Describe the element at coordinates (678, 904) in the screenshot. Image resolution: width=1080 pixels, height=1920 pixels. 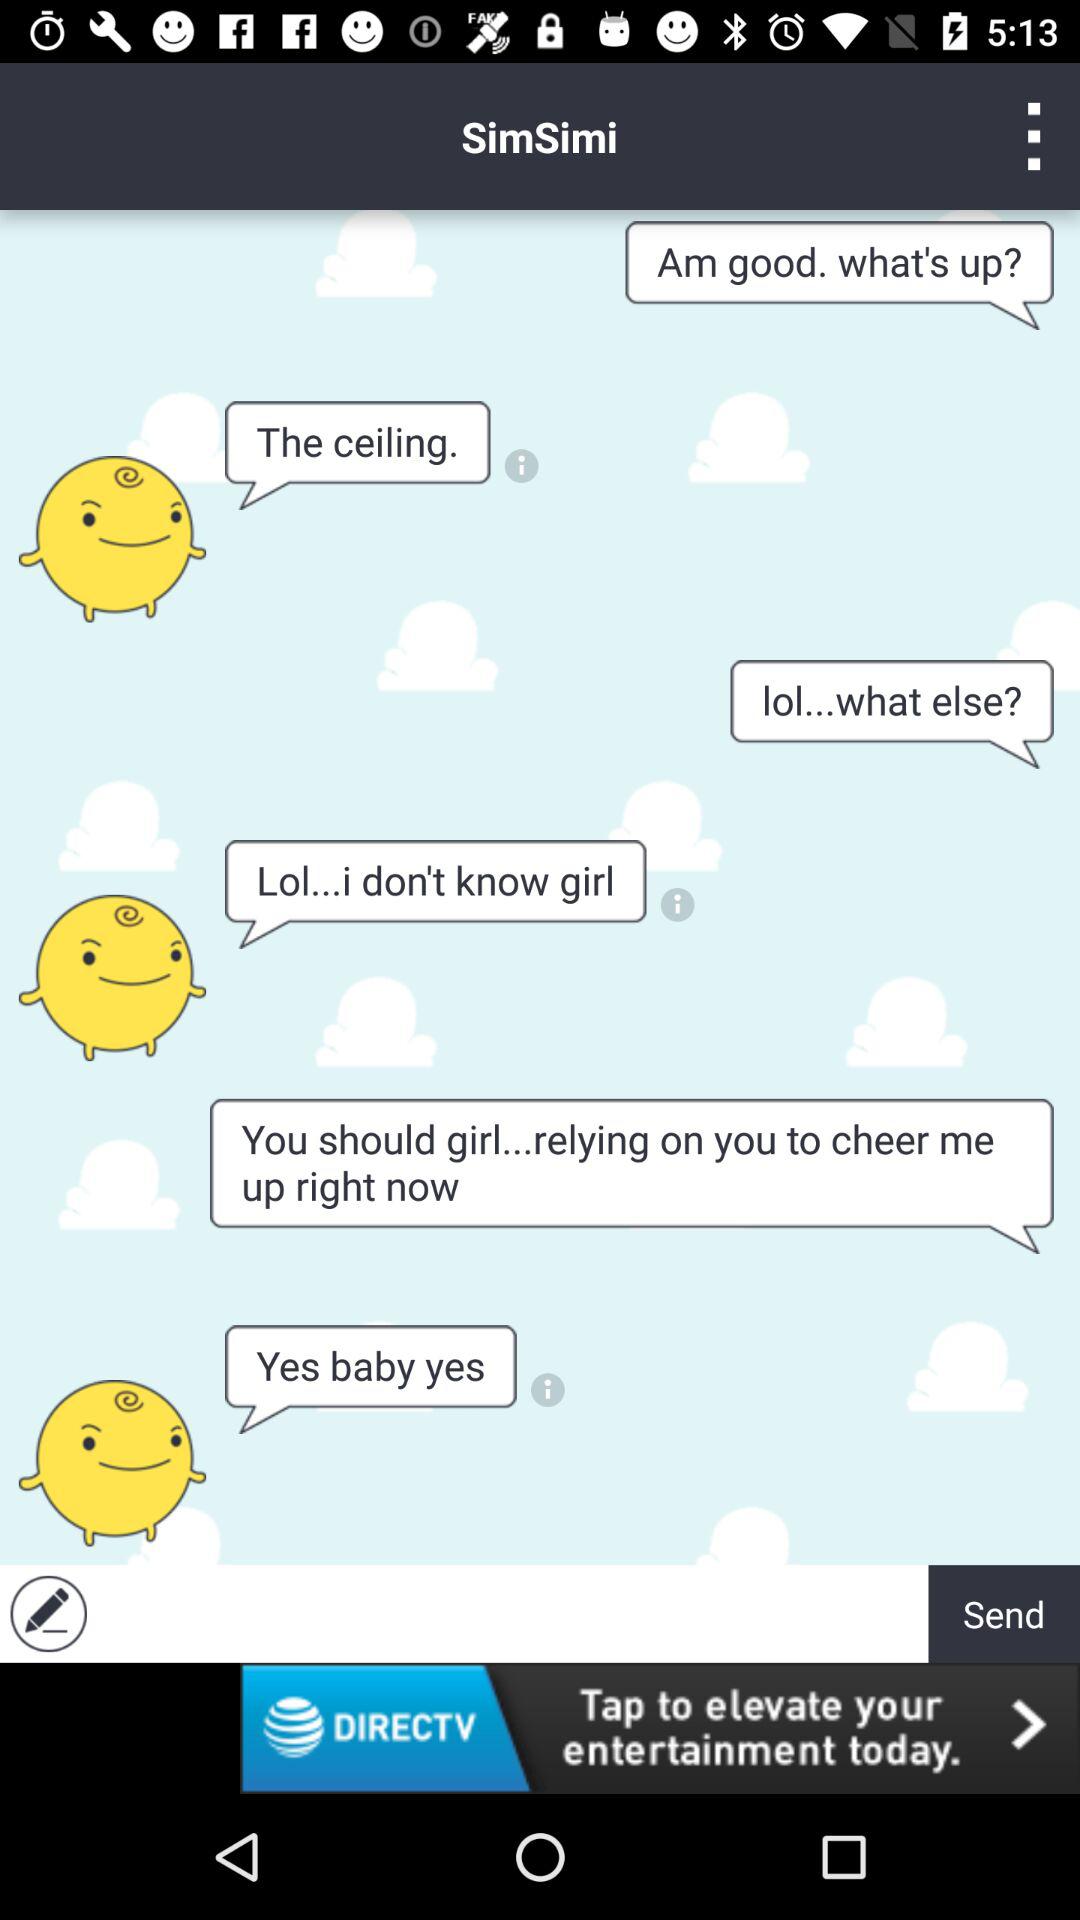
I see `click to the more details` at that location.